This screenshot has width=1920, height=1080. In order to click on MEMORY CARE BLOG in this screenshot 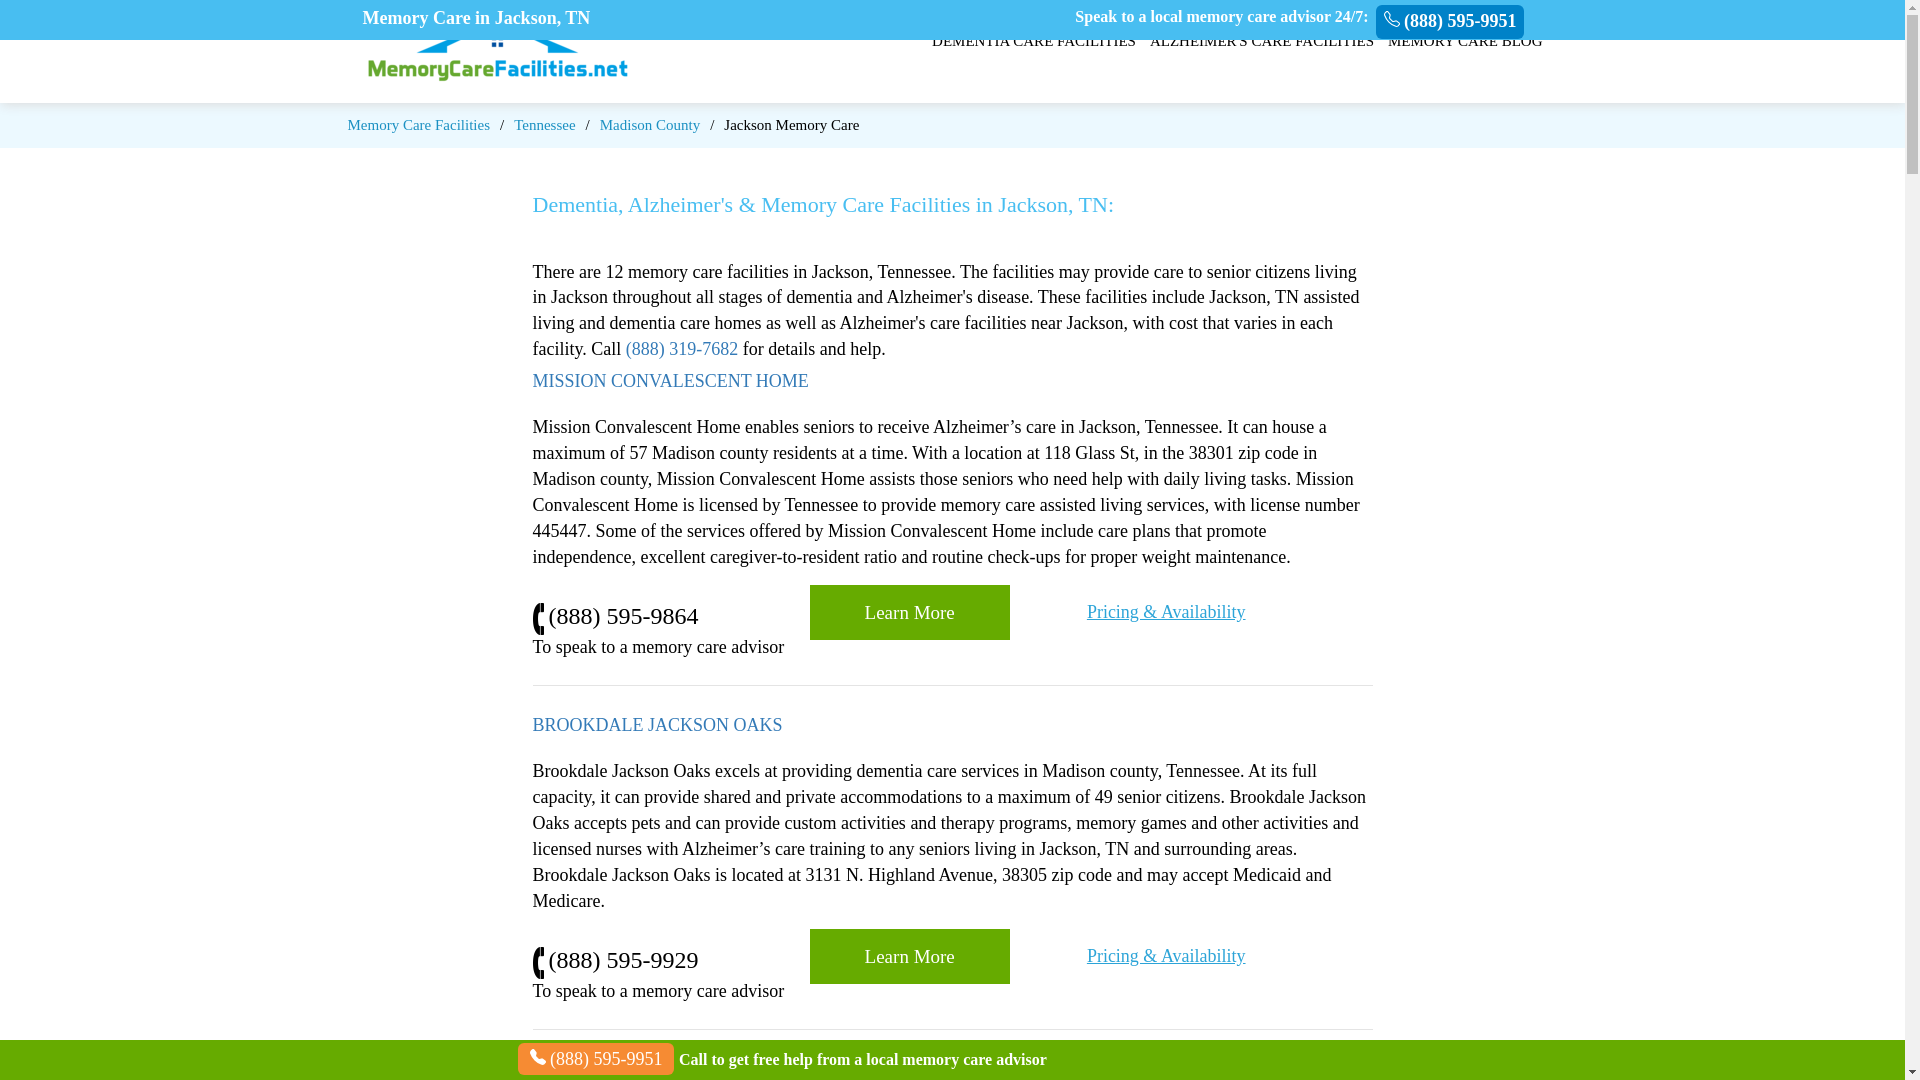, I will do `click(1464, 41)`.